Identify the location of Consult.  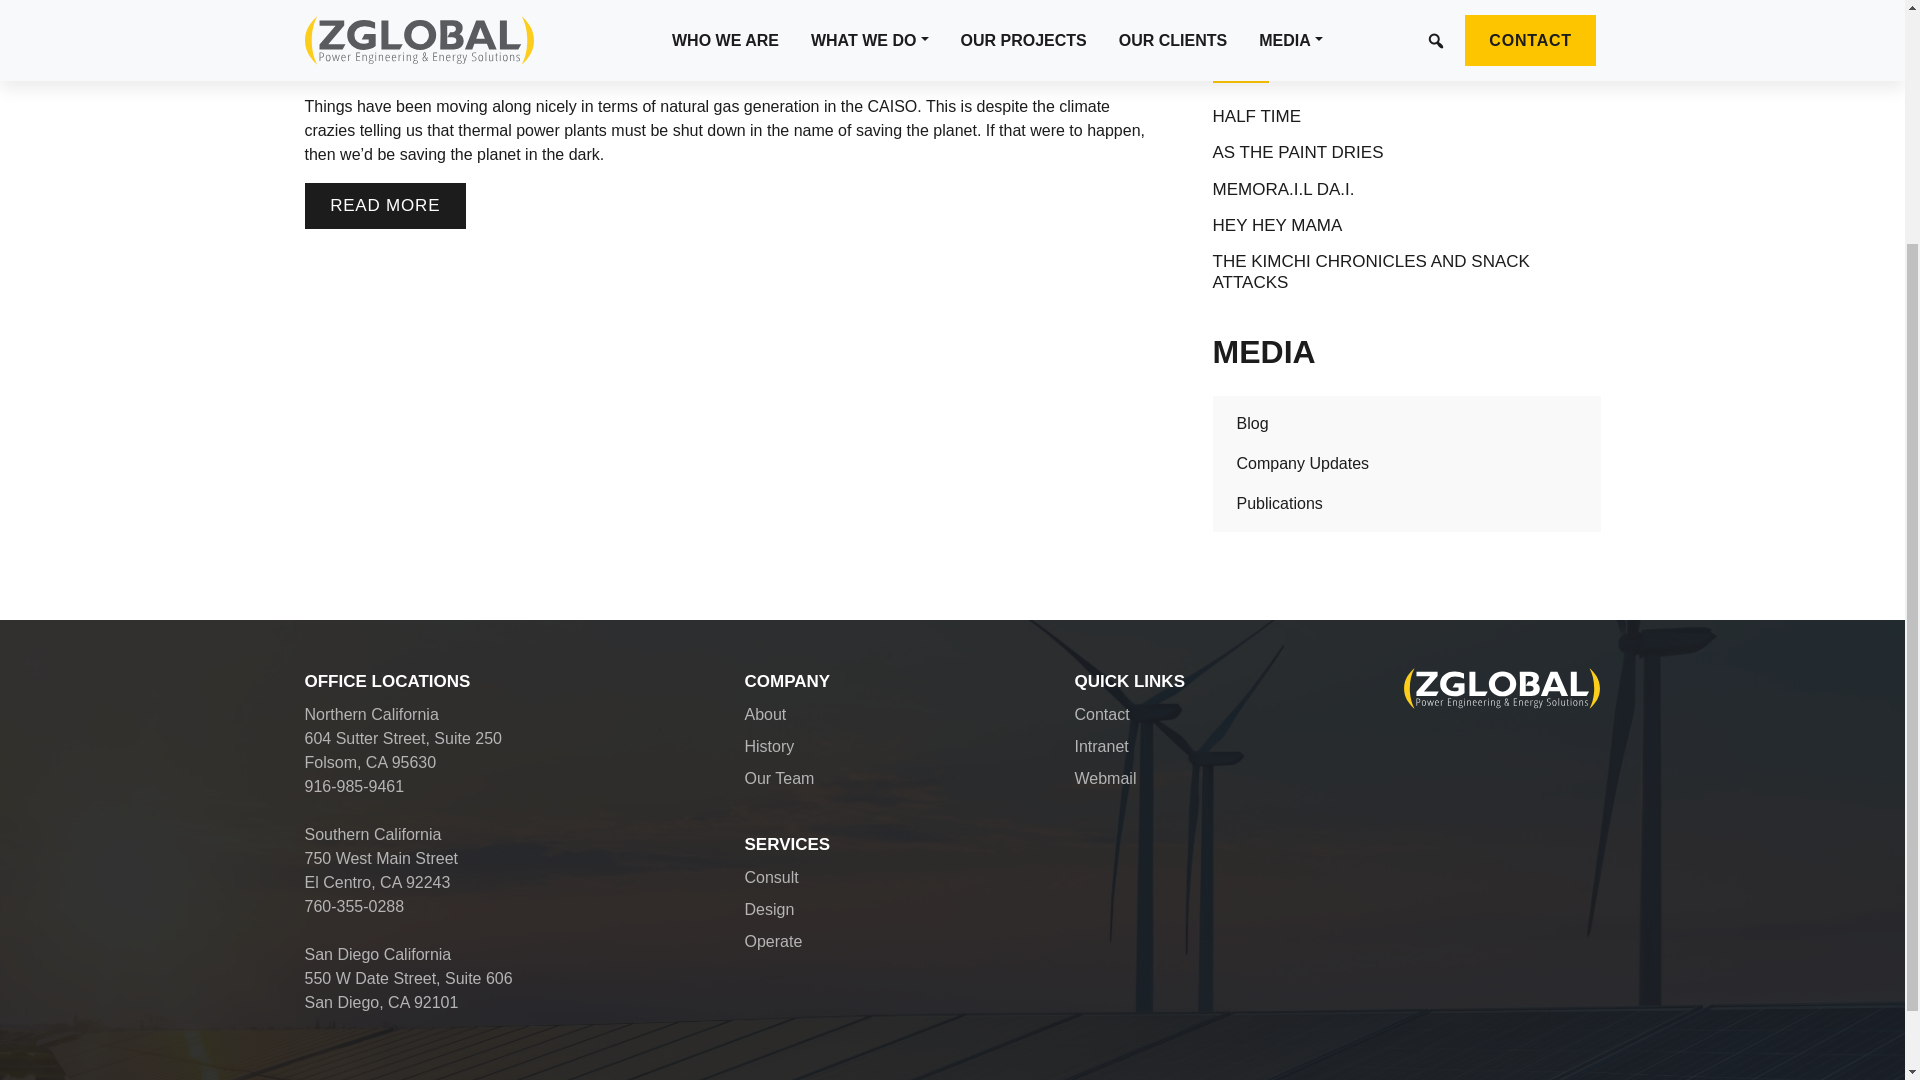
(771, 877).